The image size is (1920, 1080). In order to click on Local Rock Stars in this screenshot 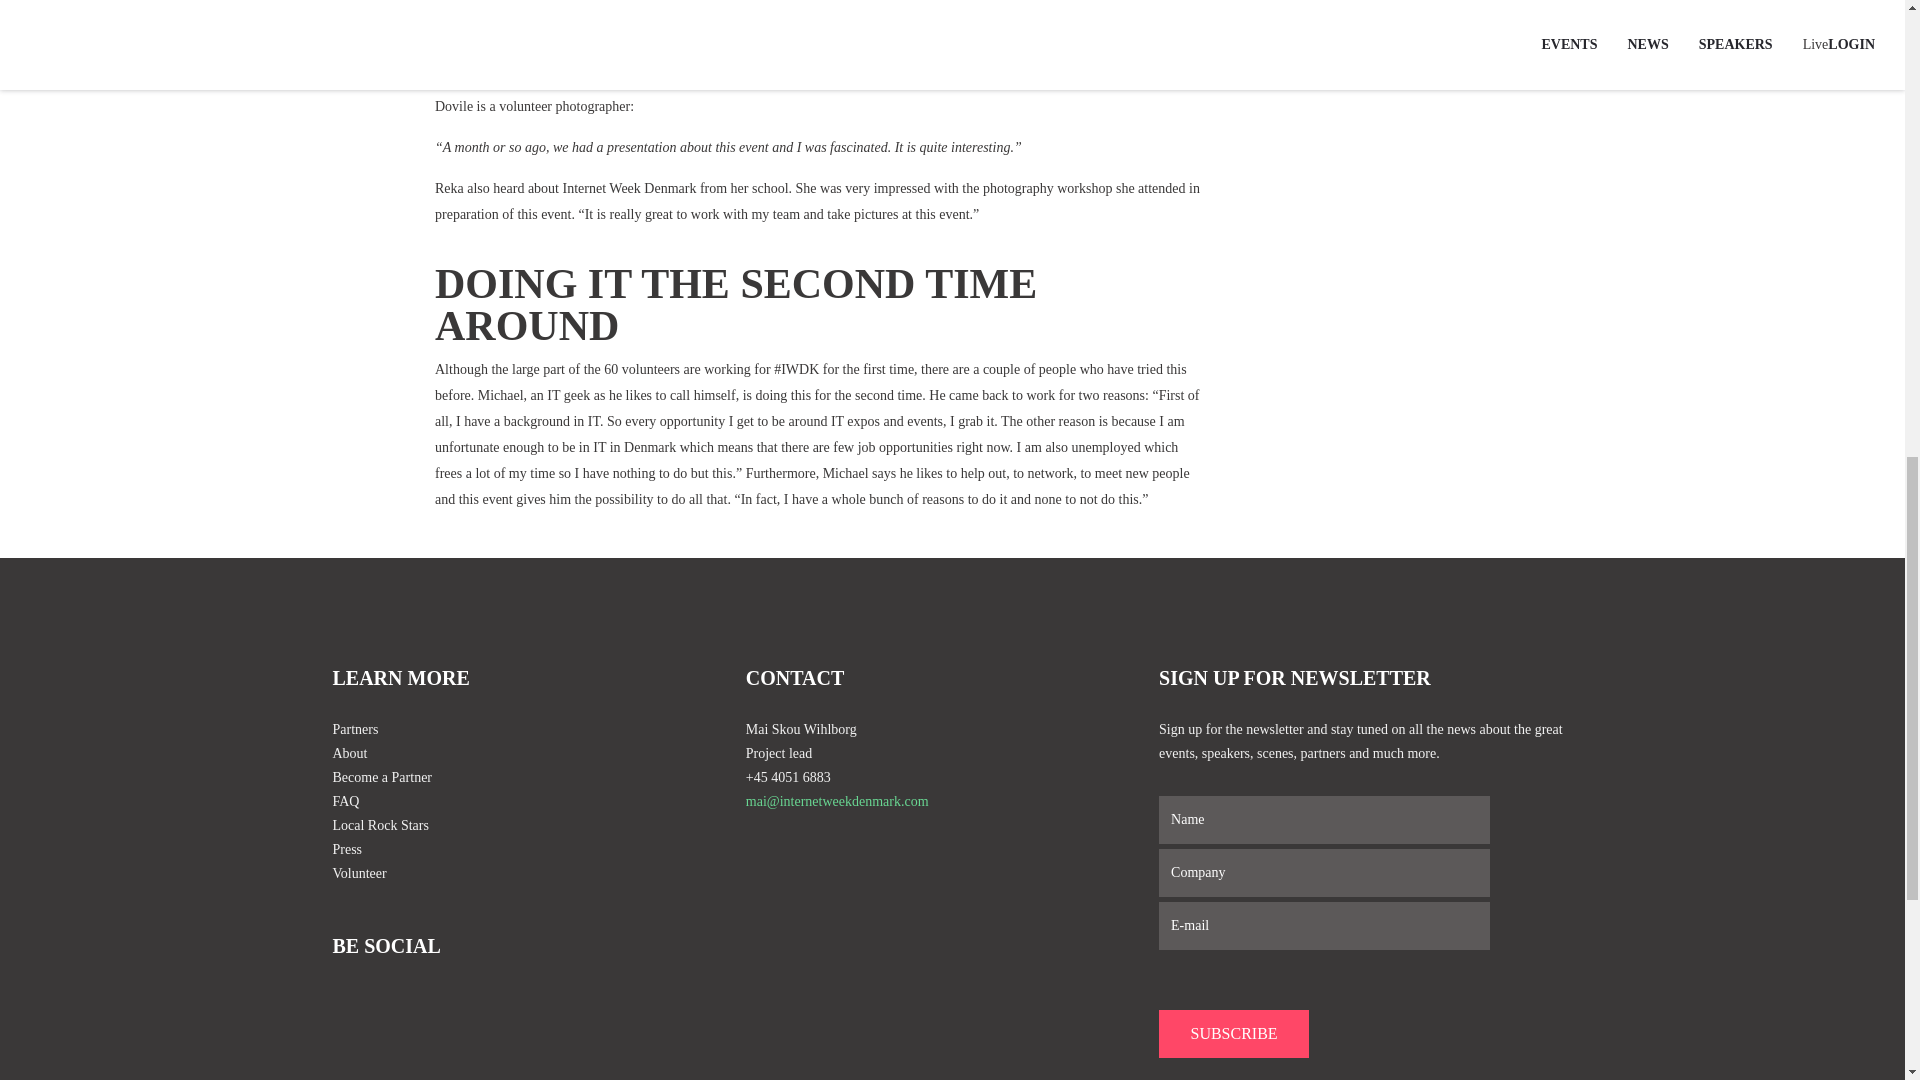, I will do `click(538, 826)`.